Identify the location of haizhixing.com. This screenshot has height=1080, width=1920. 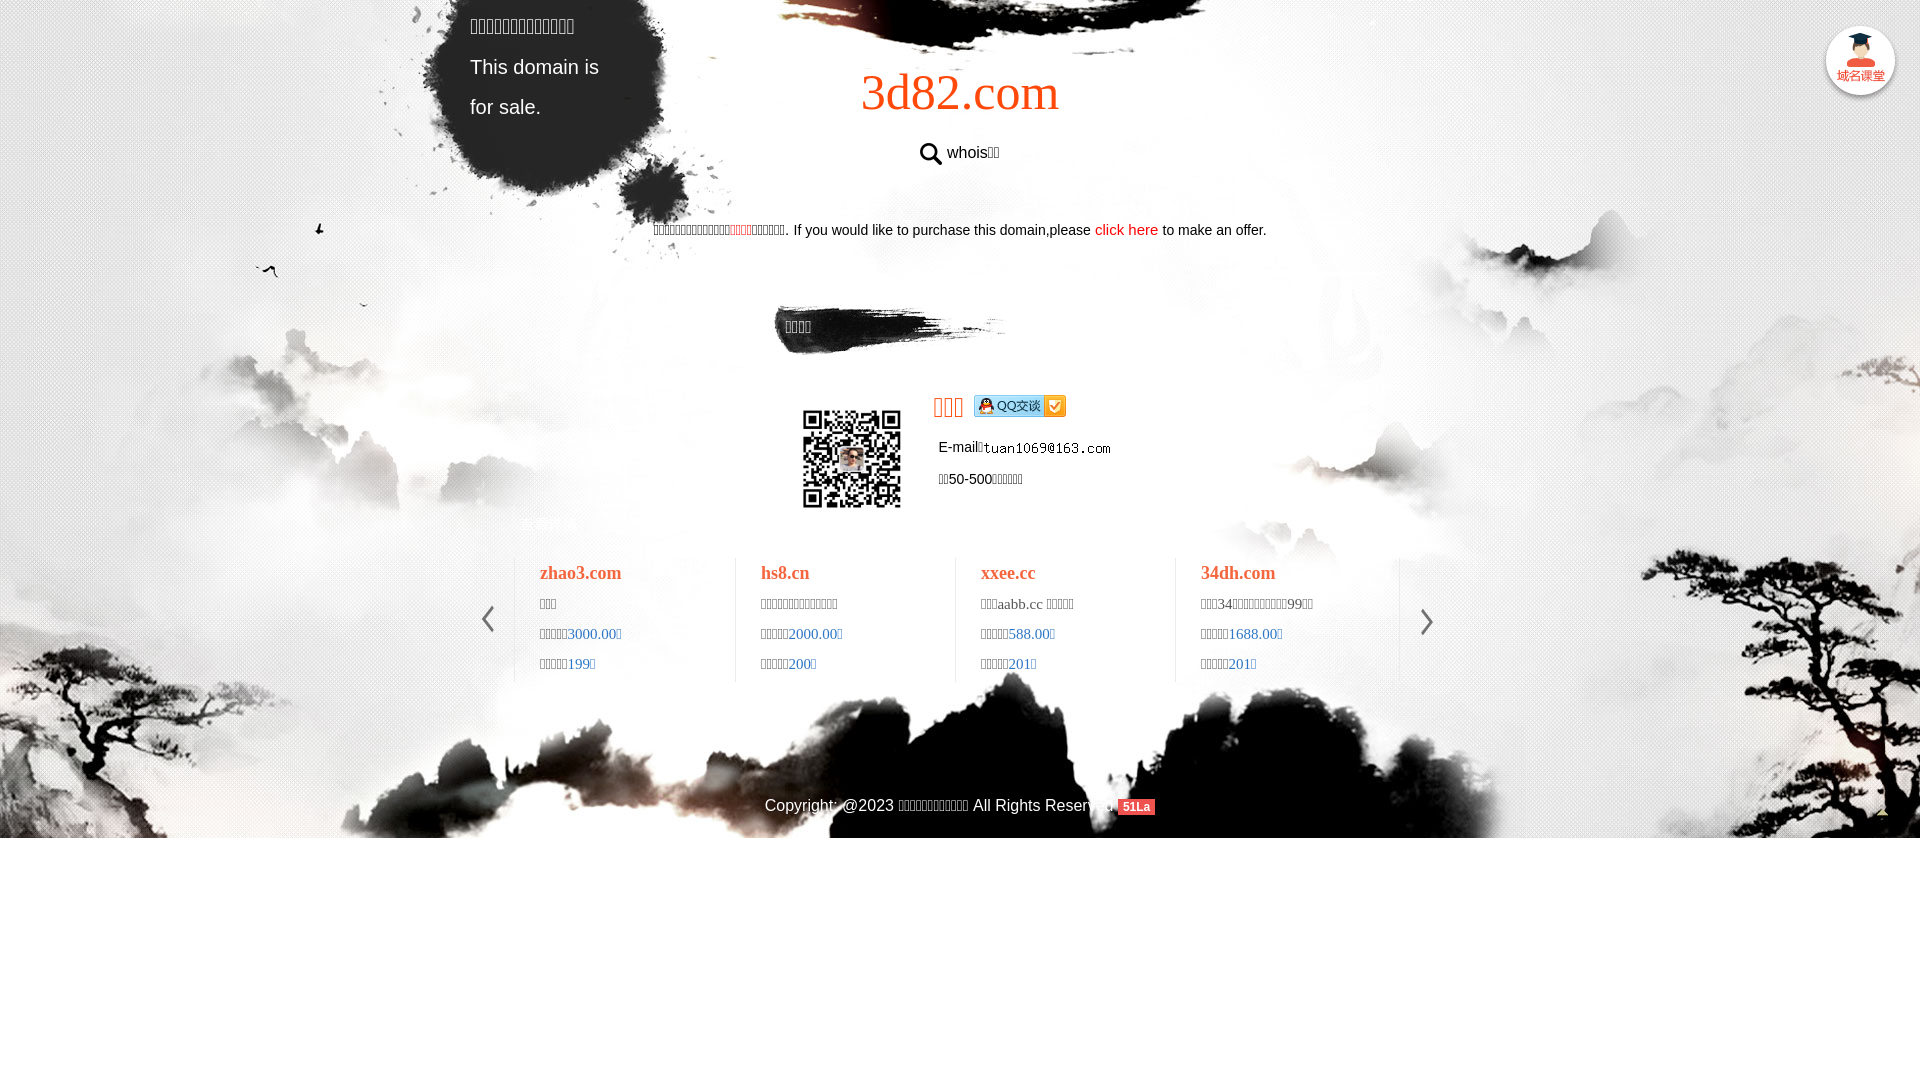
(1480, 573).